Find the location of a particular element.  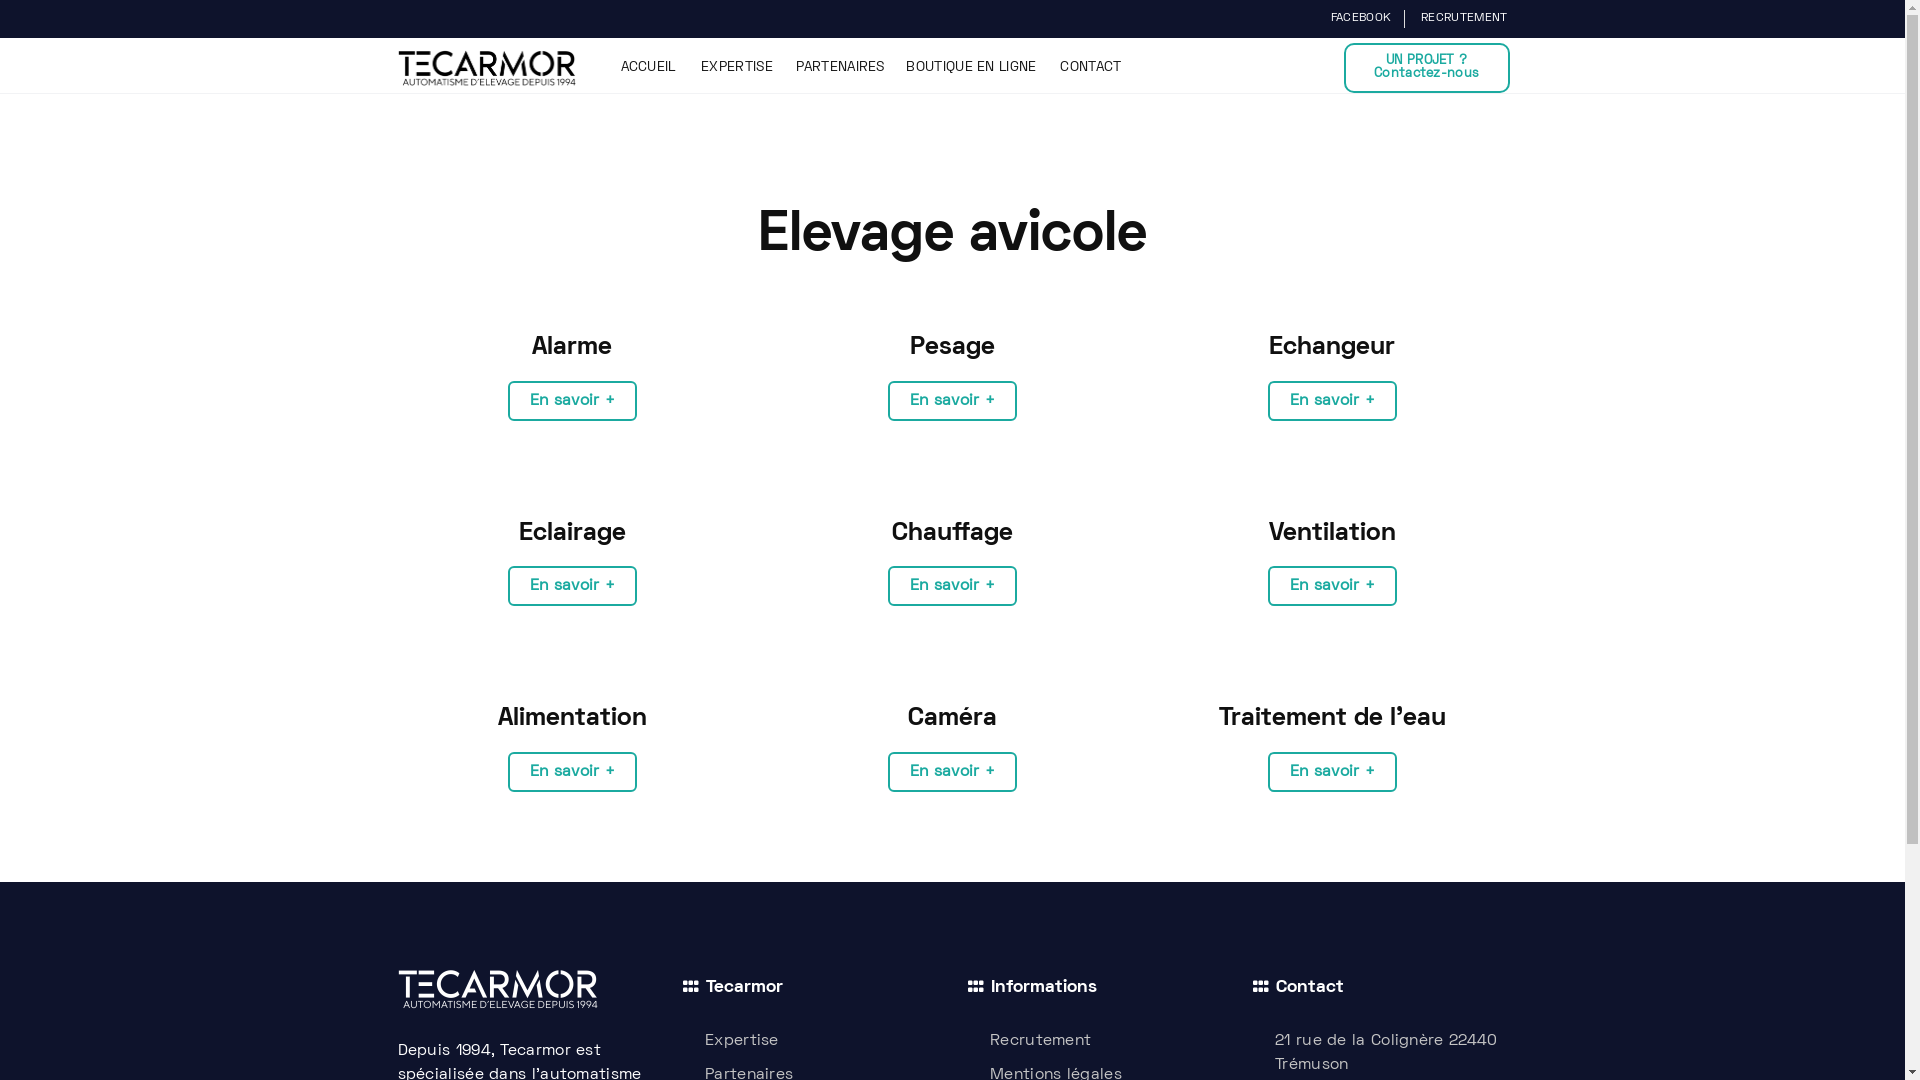

En savoir + is located at coordinates (572, 586).